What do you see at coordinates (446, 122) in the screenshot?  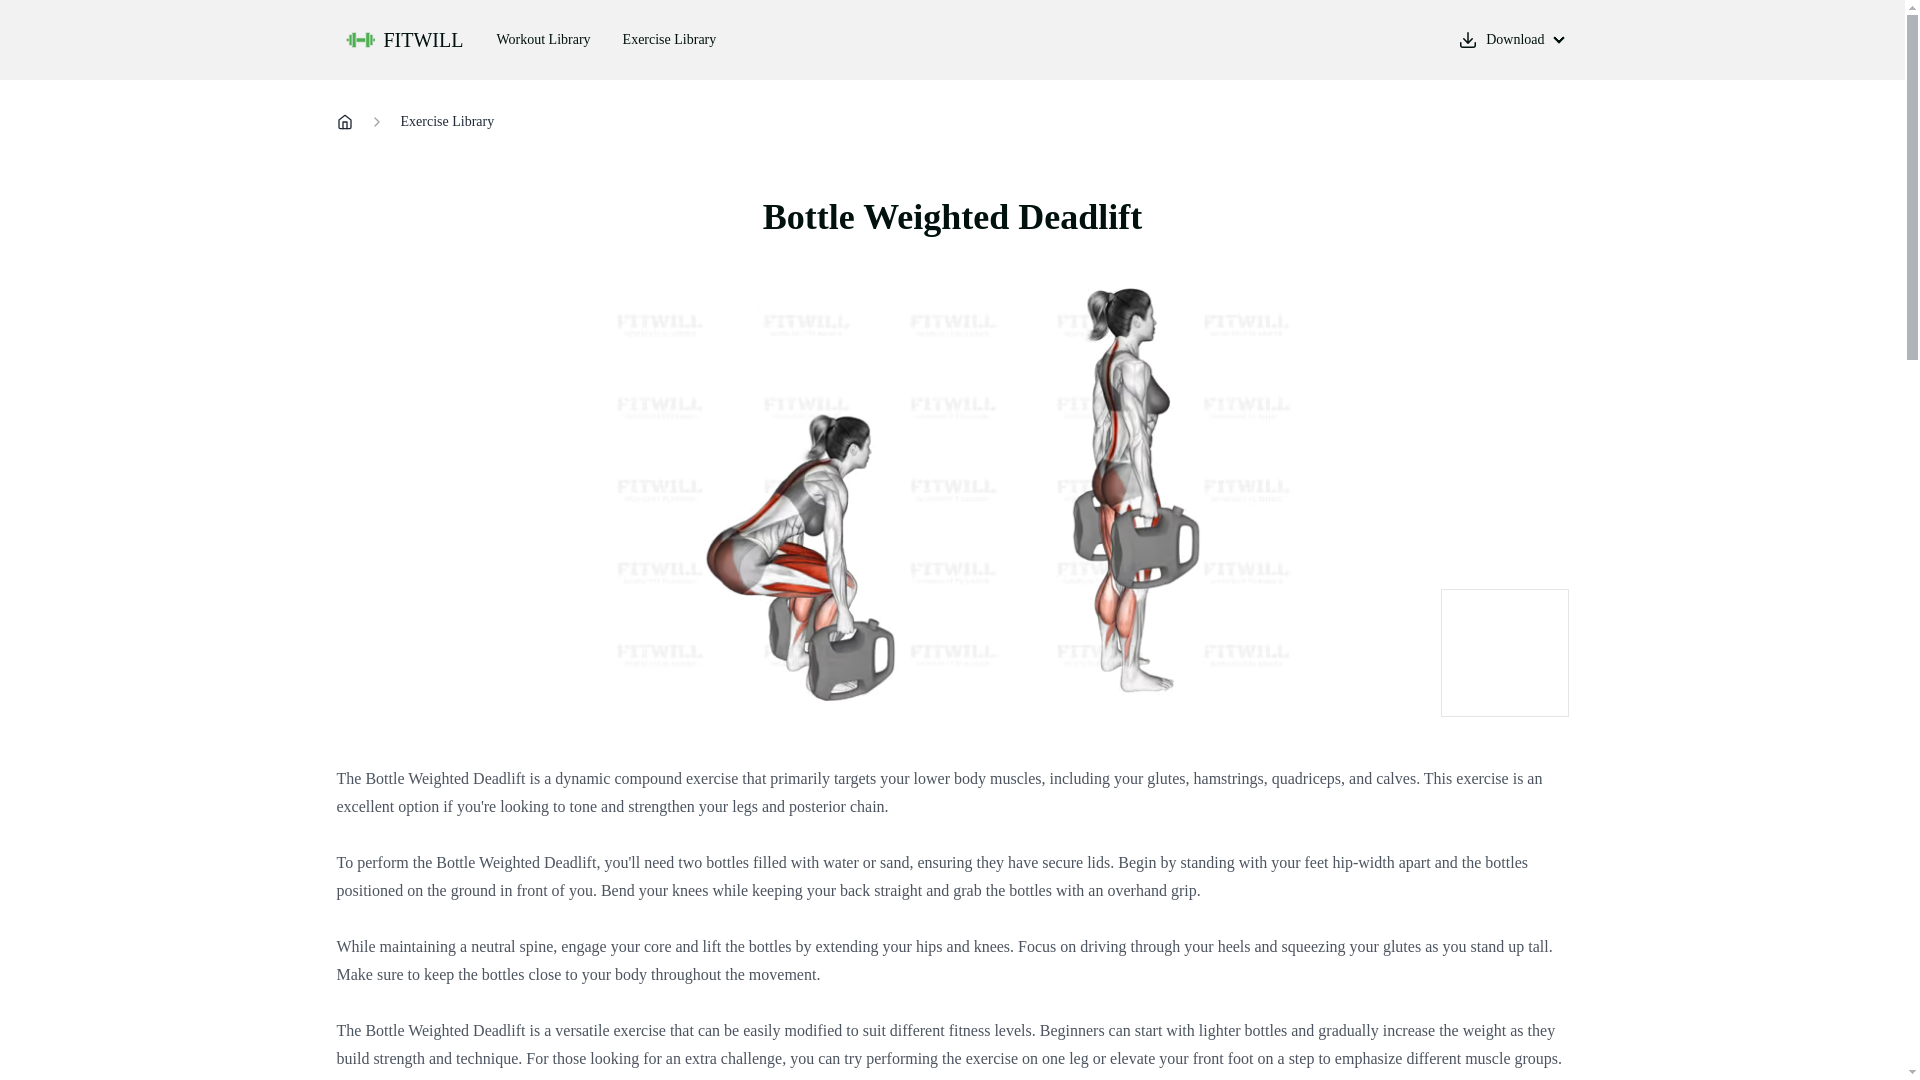 I see `Exercise Library` at bounding box center [446, 122].